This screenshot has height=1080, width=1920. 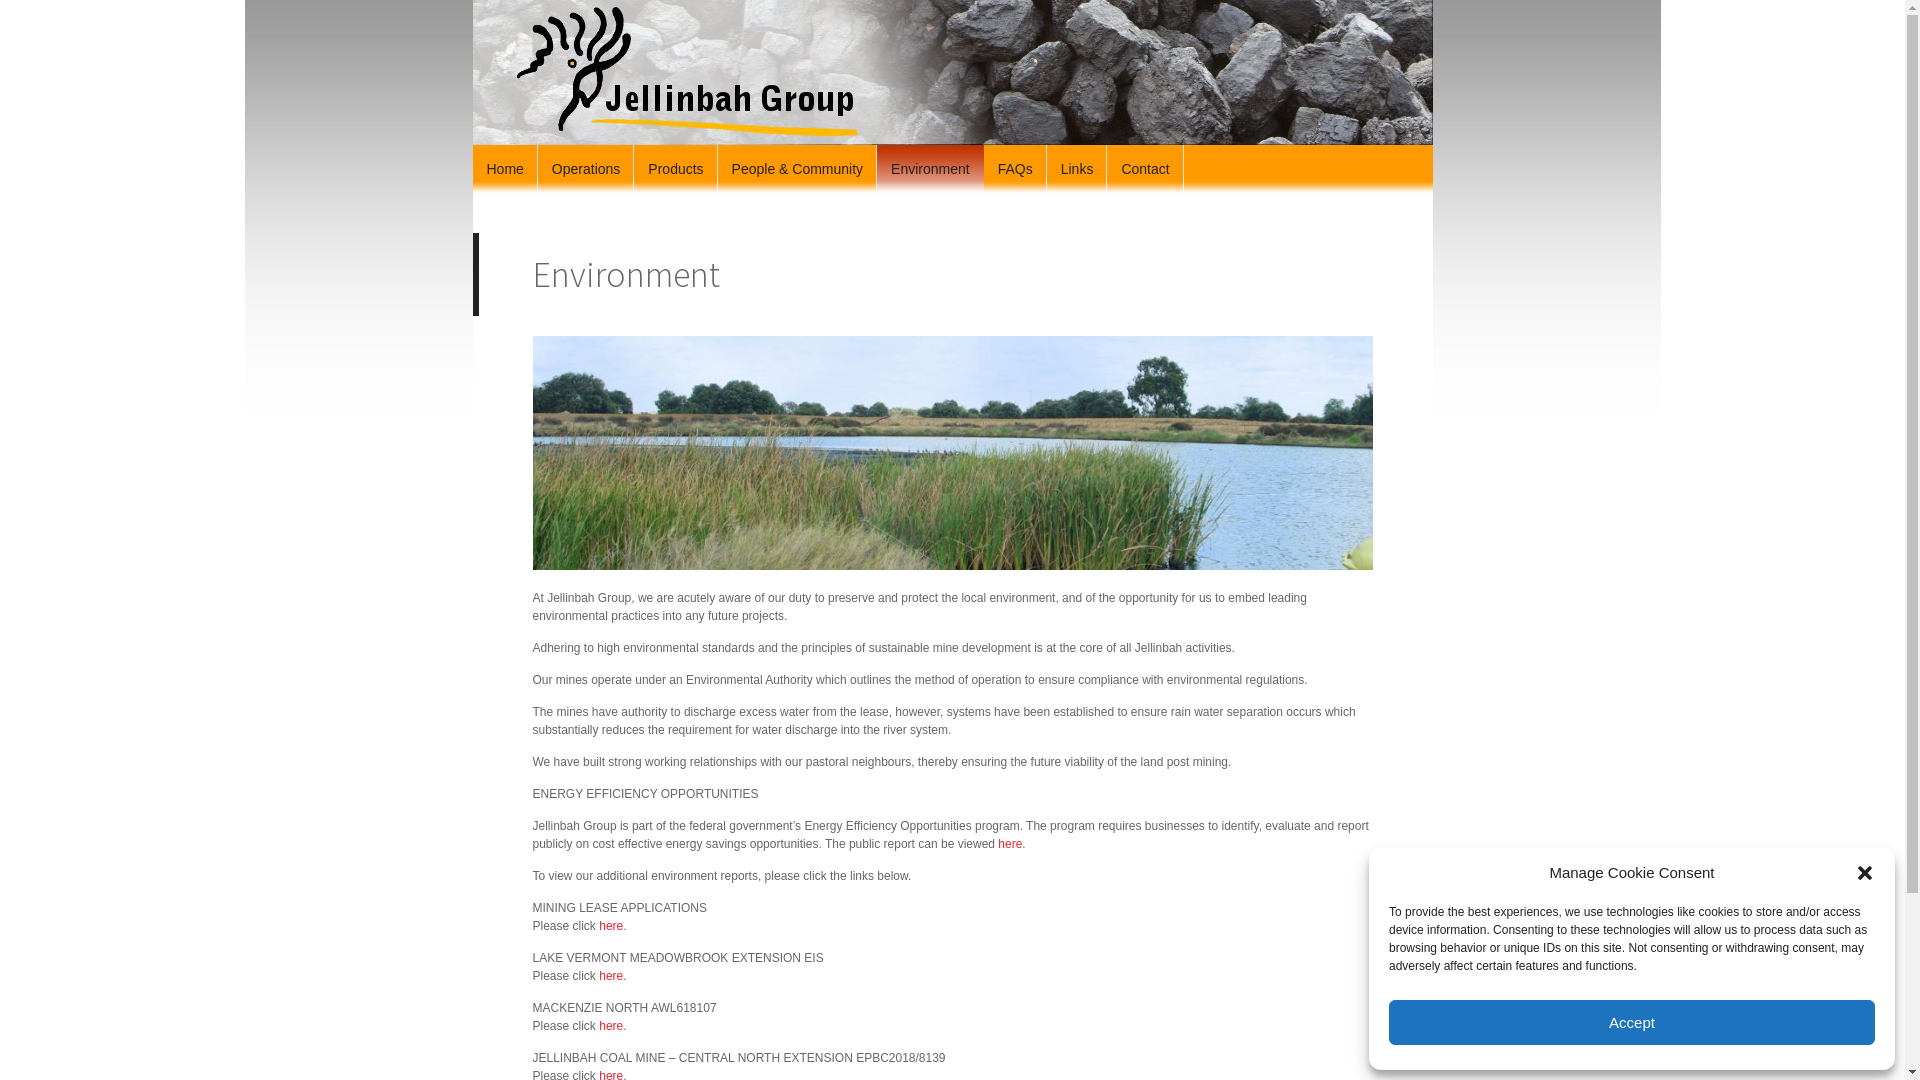 I want to click on Operations, so click(x=586, y=169).